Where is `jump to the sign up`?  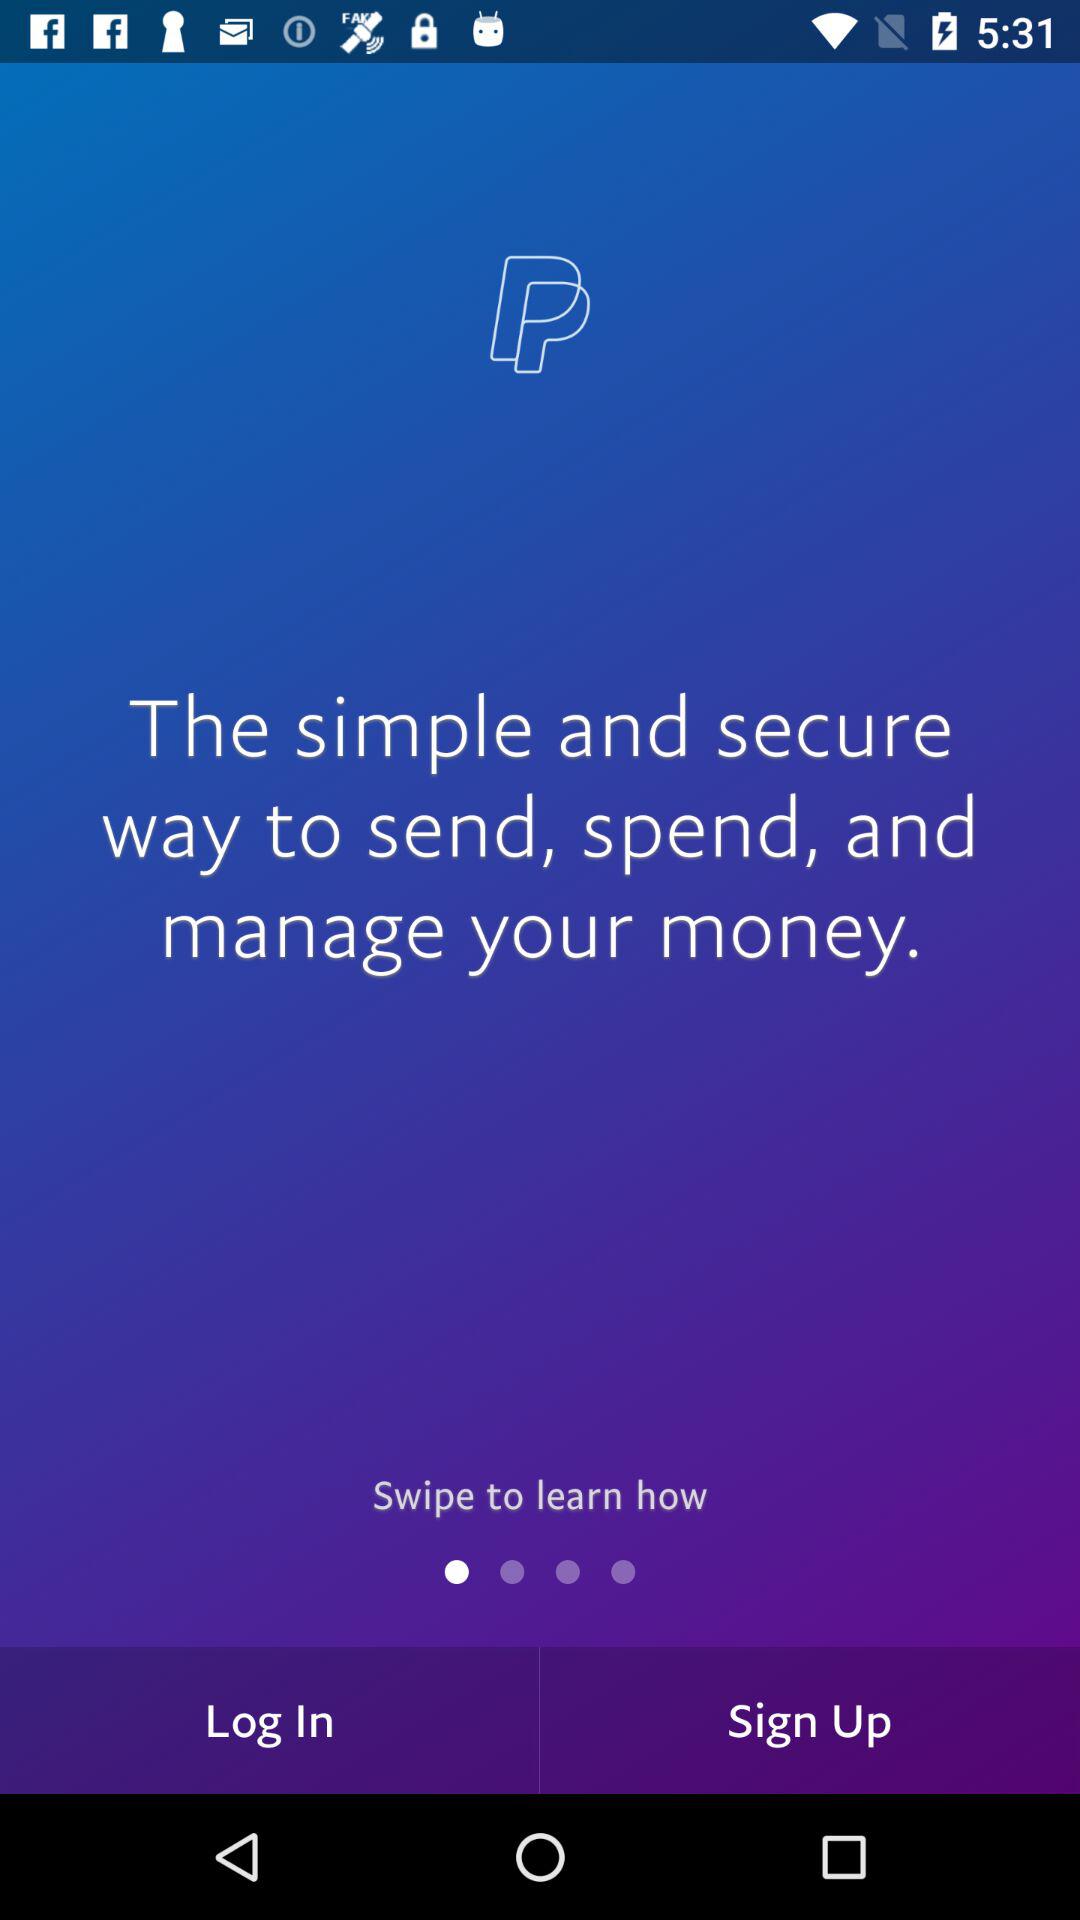 jump to the sign up is located at coordinates (810, 1720).